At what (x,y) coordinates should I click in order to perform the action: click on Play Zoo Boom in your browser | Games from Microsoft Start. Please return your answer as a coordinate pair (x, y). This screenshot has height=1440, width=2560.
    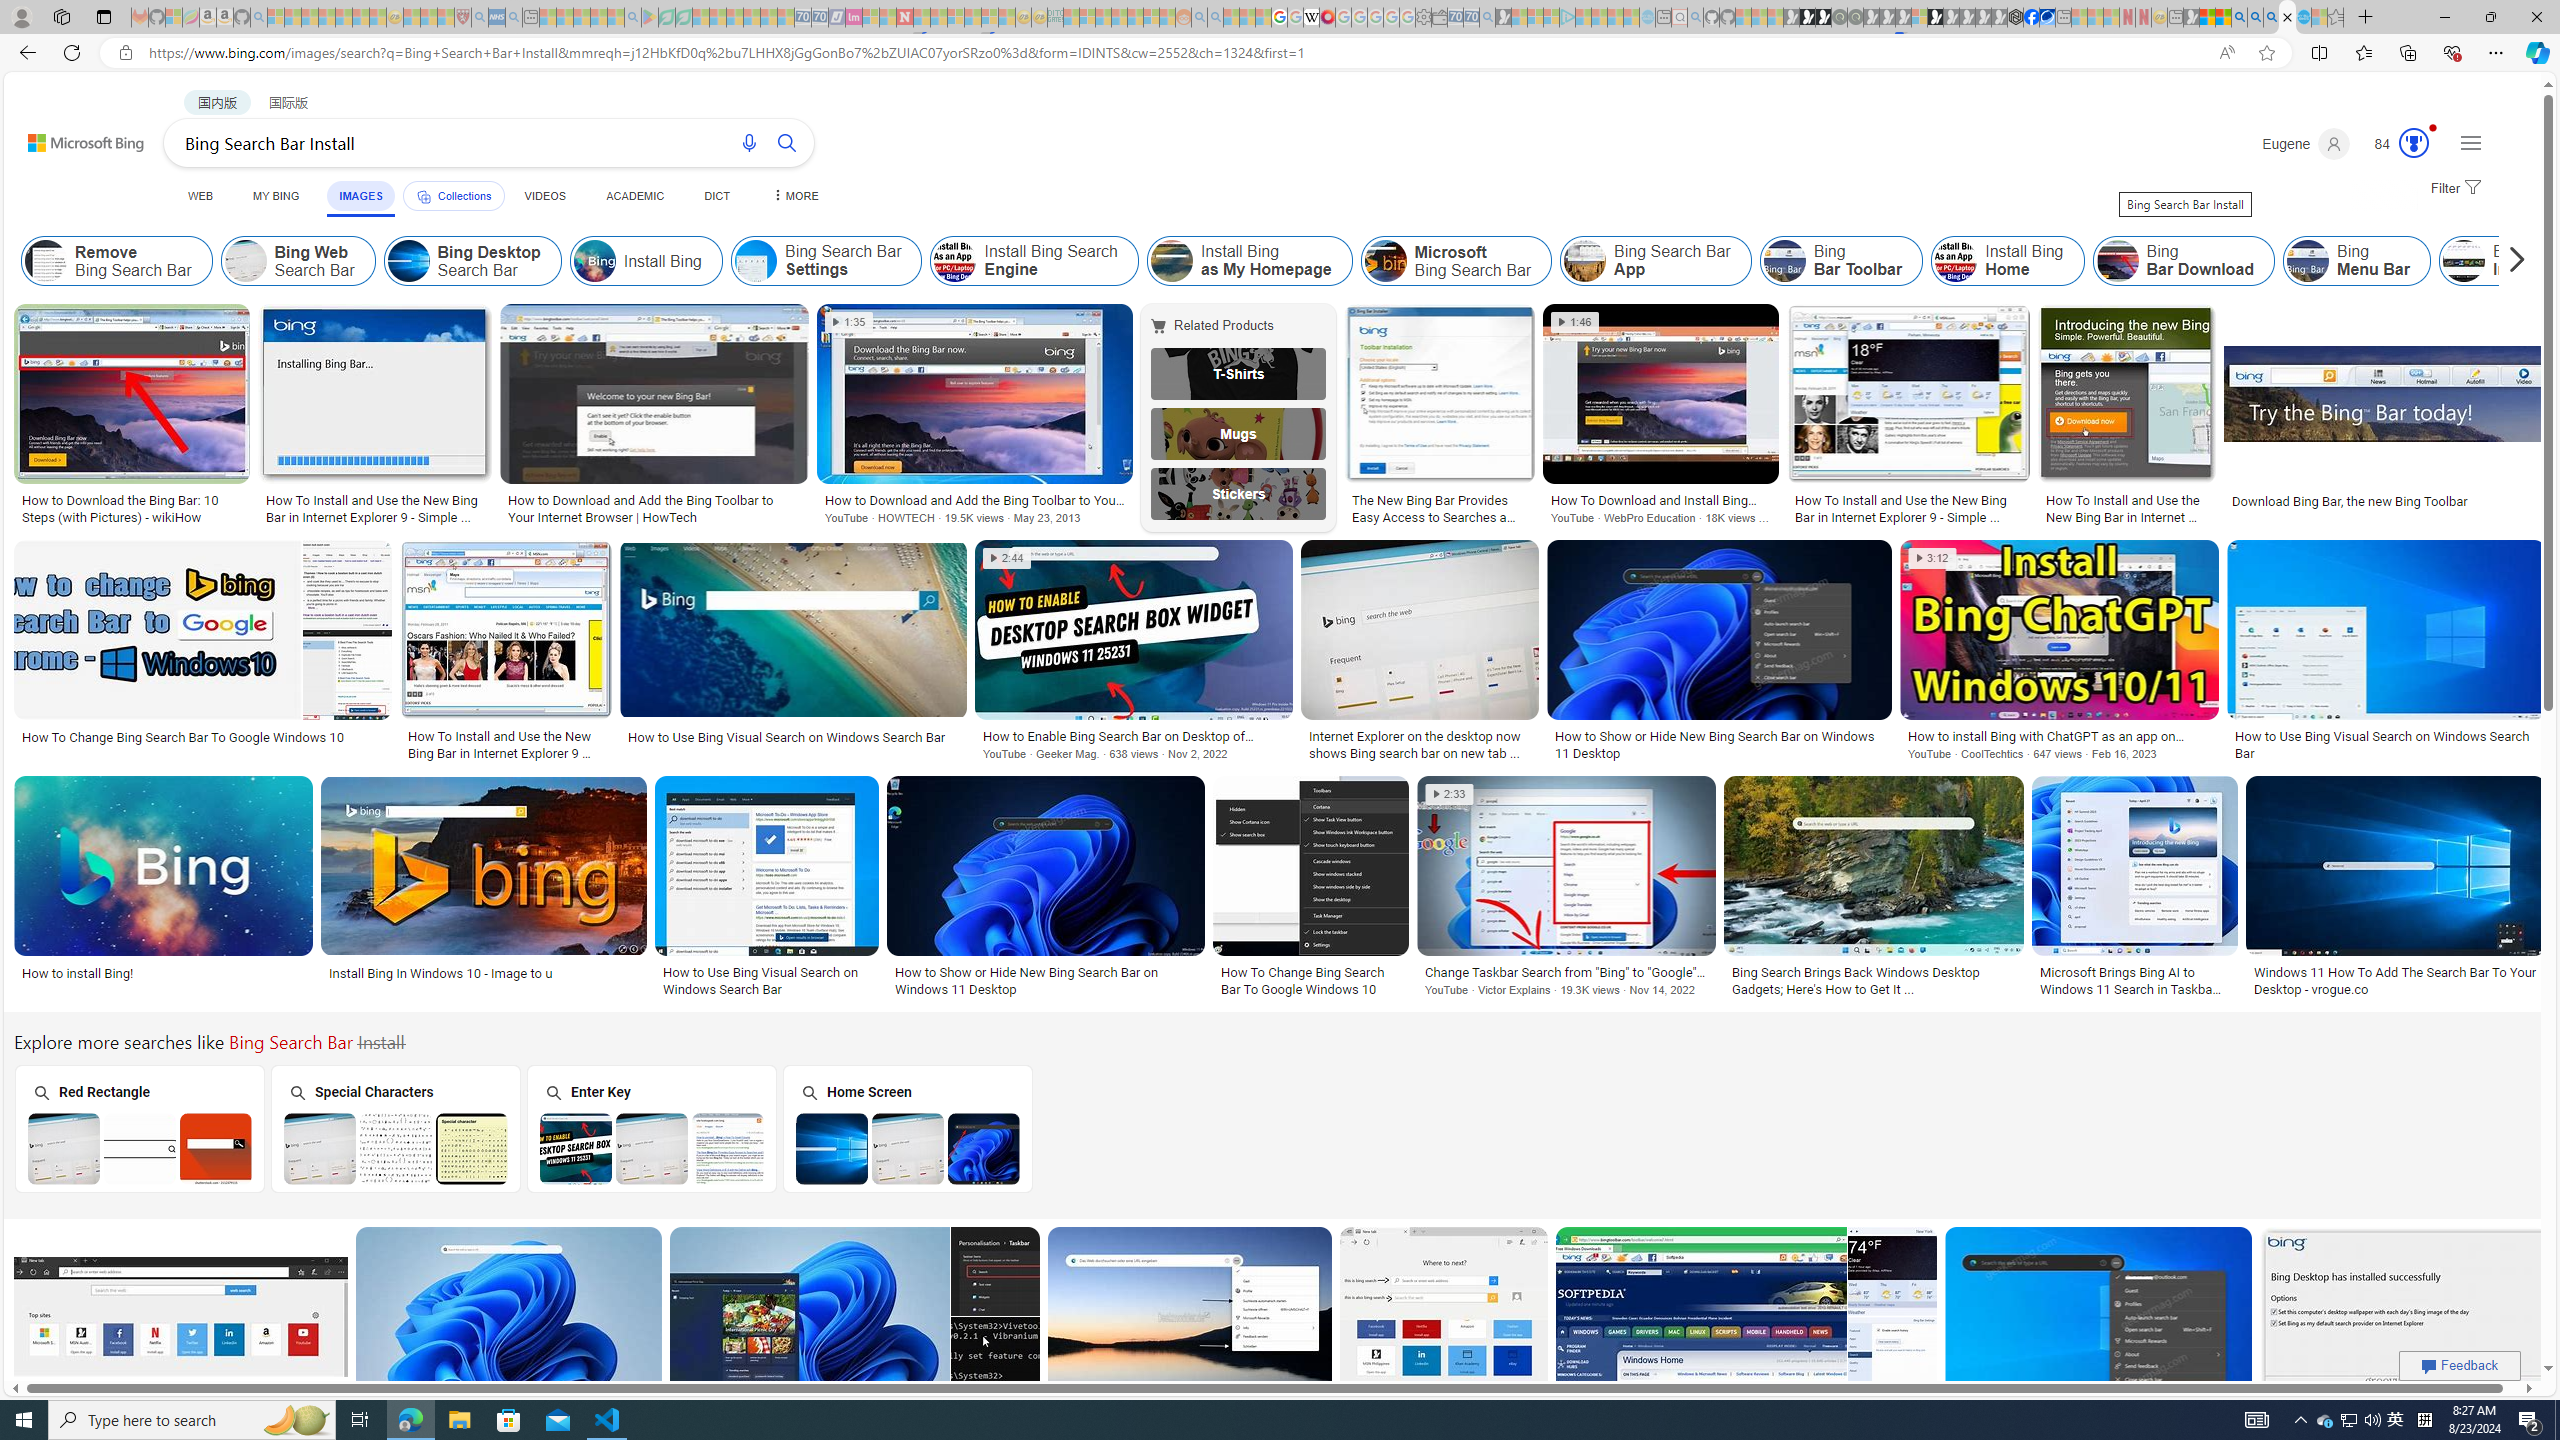
    Looking at the image, I should click on (1807, 17).